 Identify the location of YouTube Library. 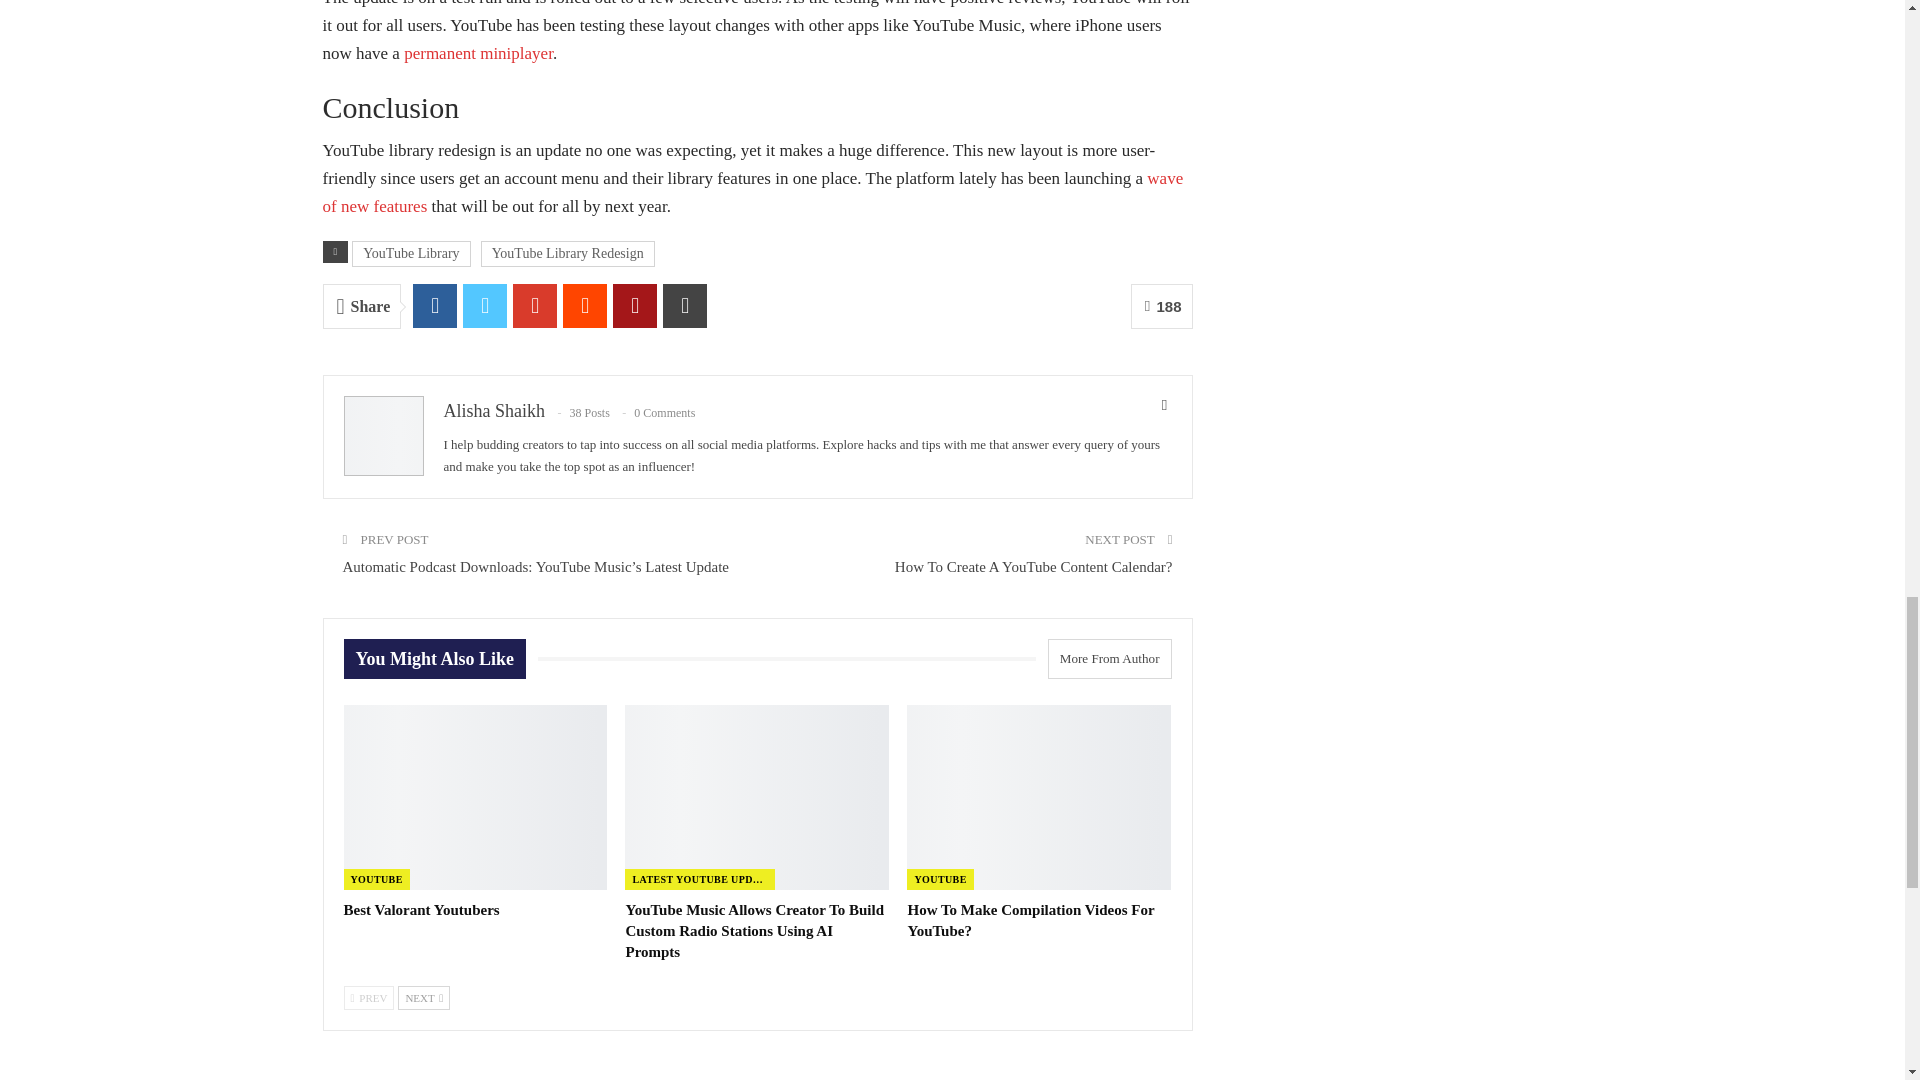
(410, 253).